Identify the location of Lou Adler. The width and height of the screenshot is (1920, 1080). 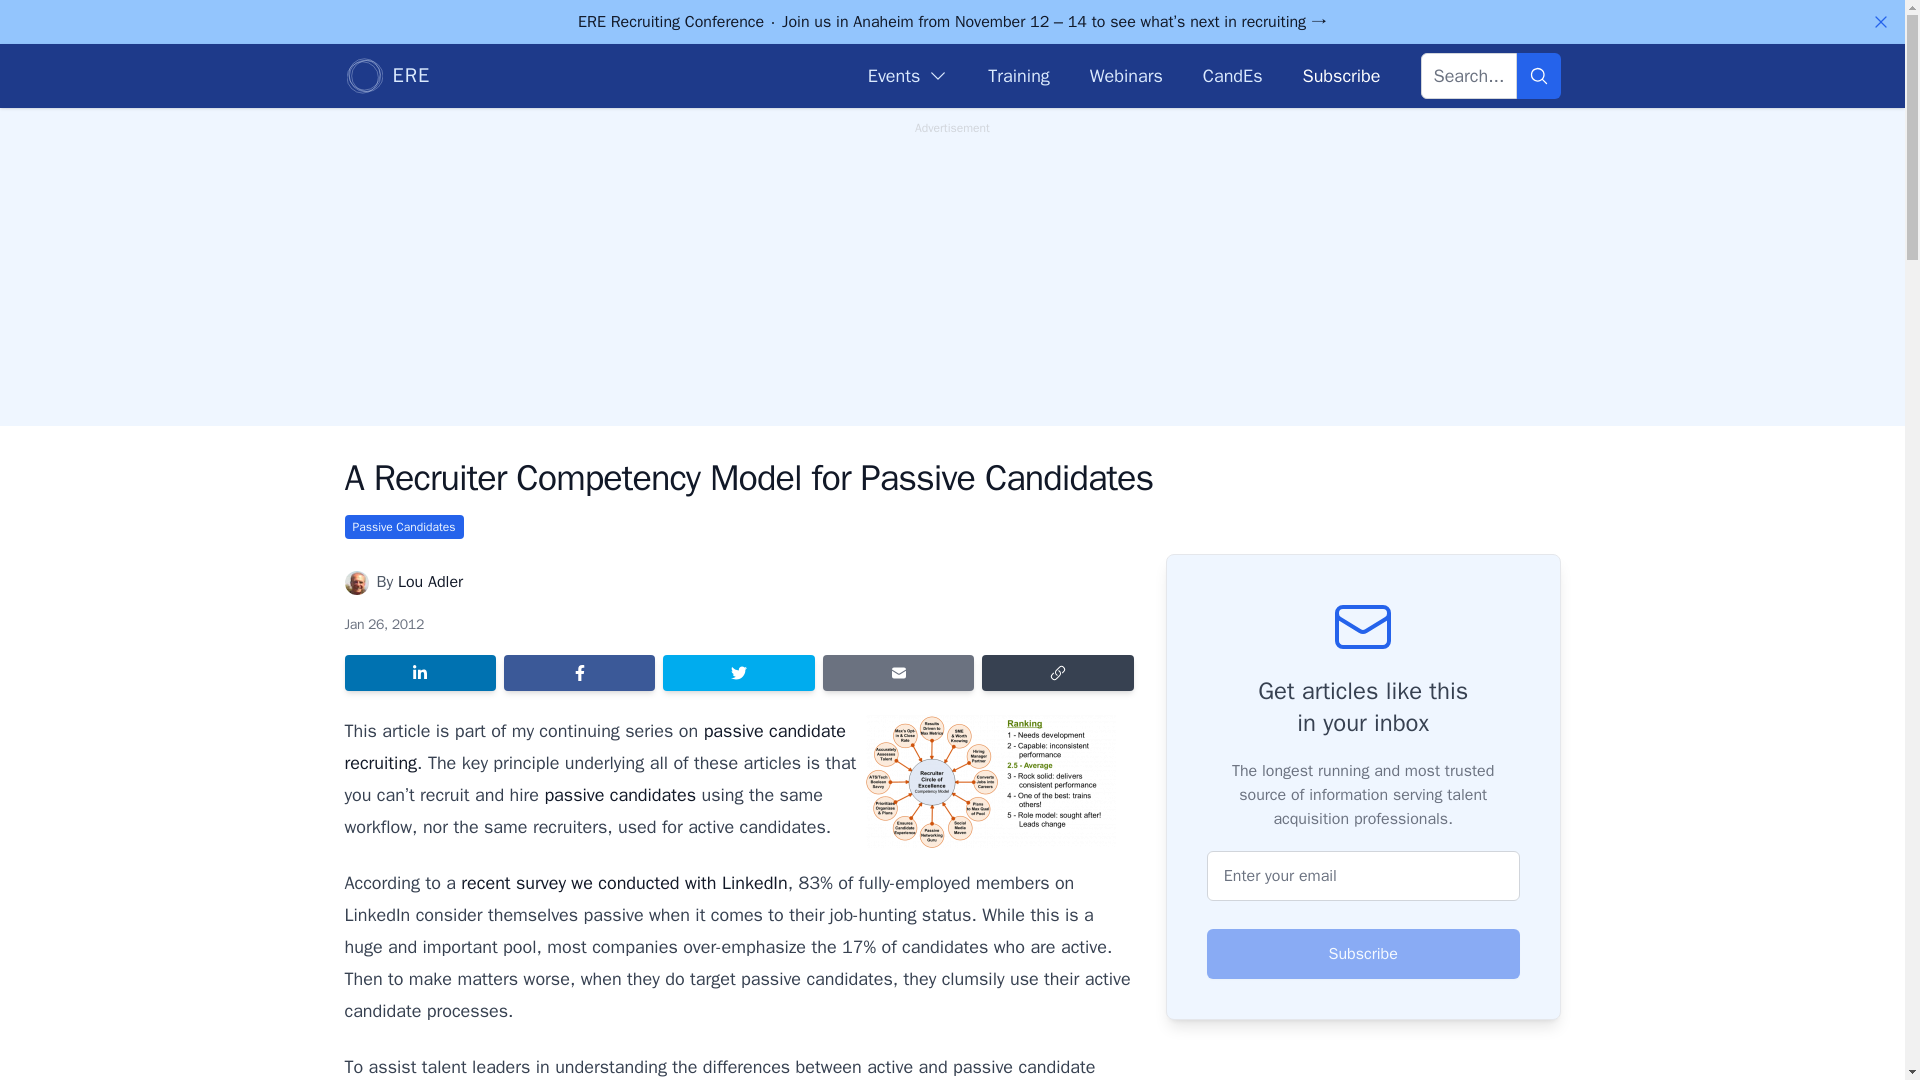
(430, 582).